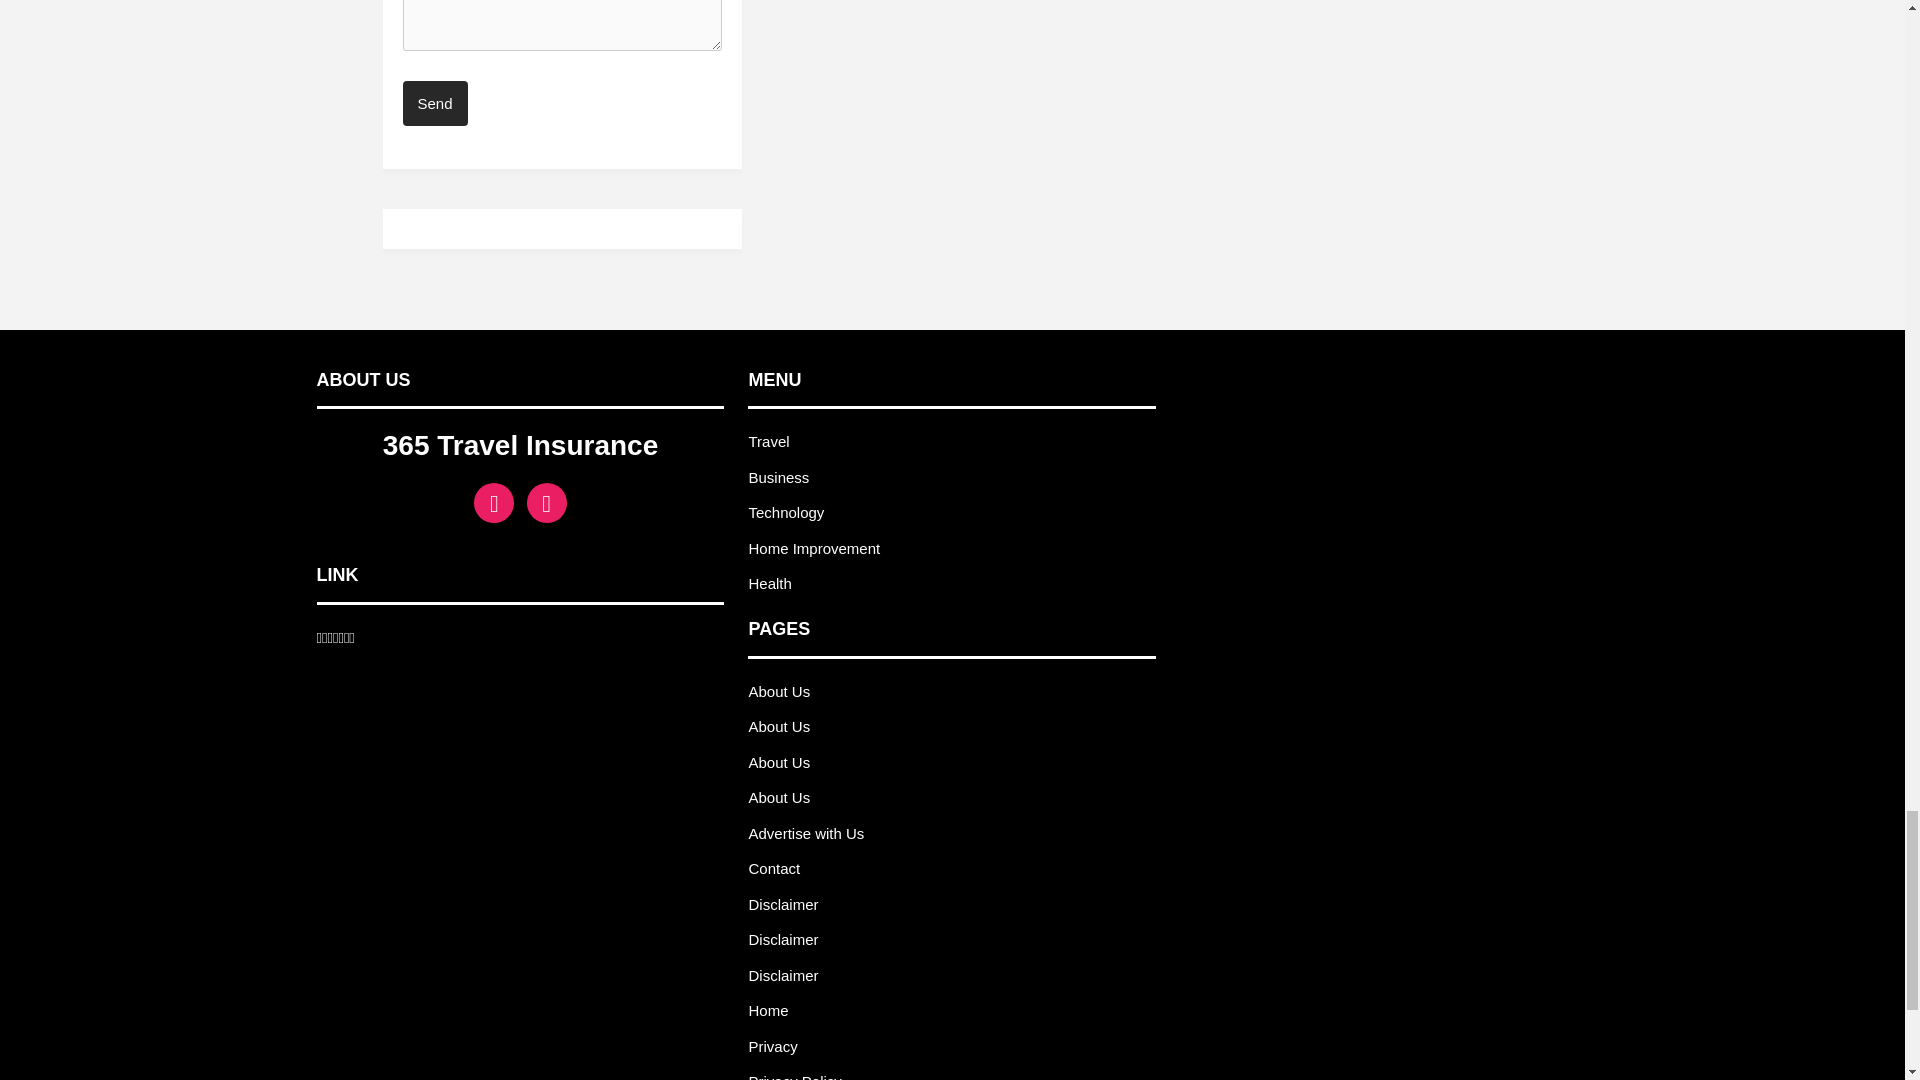 This screenshot has height=1080, width=1920. Describe the element at coordinates (434, 104) in the screenshot. I see `Send` at that location.